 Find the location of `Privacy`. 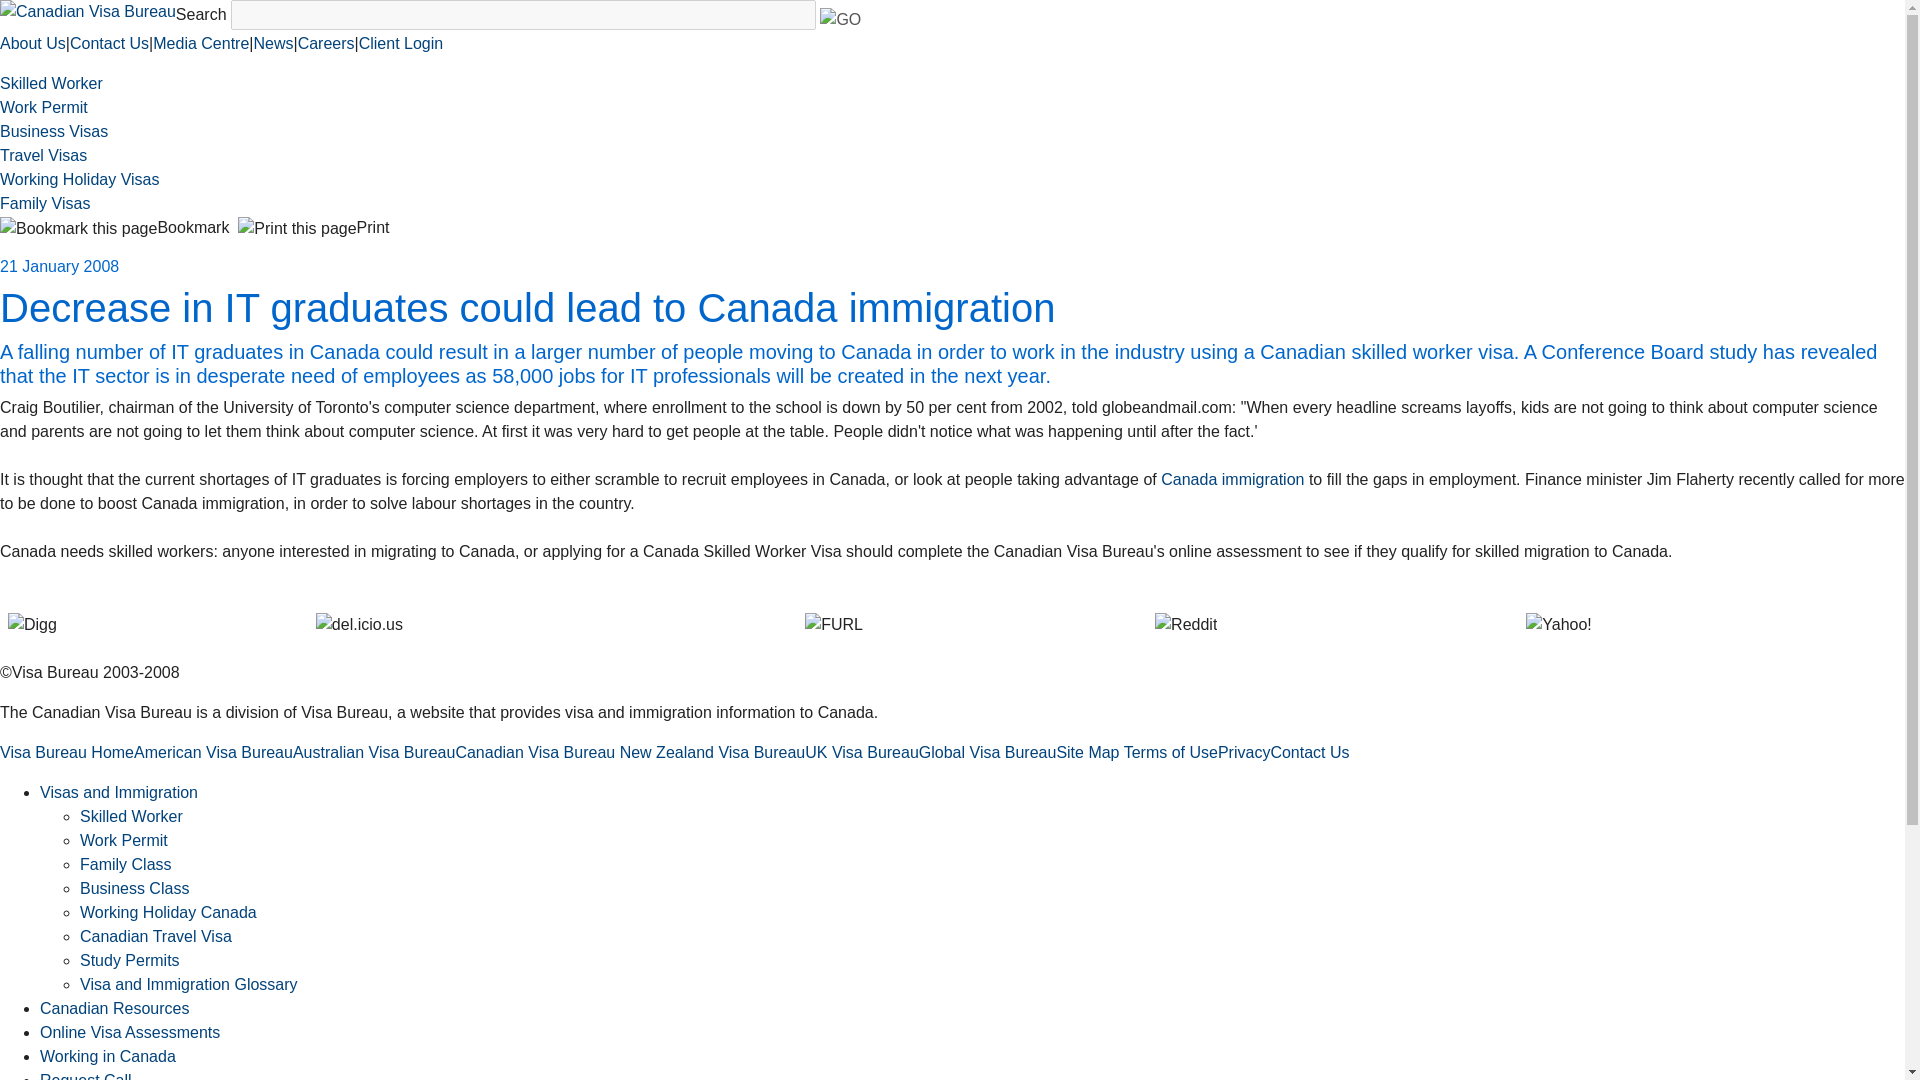

Privacy is located at coordinates (1243, 752).